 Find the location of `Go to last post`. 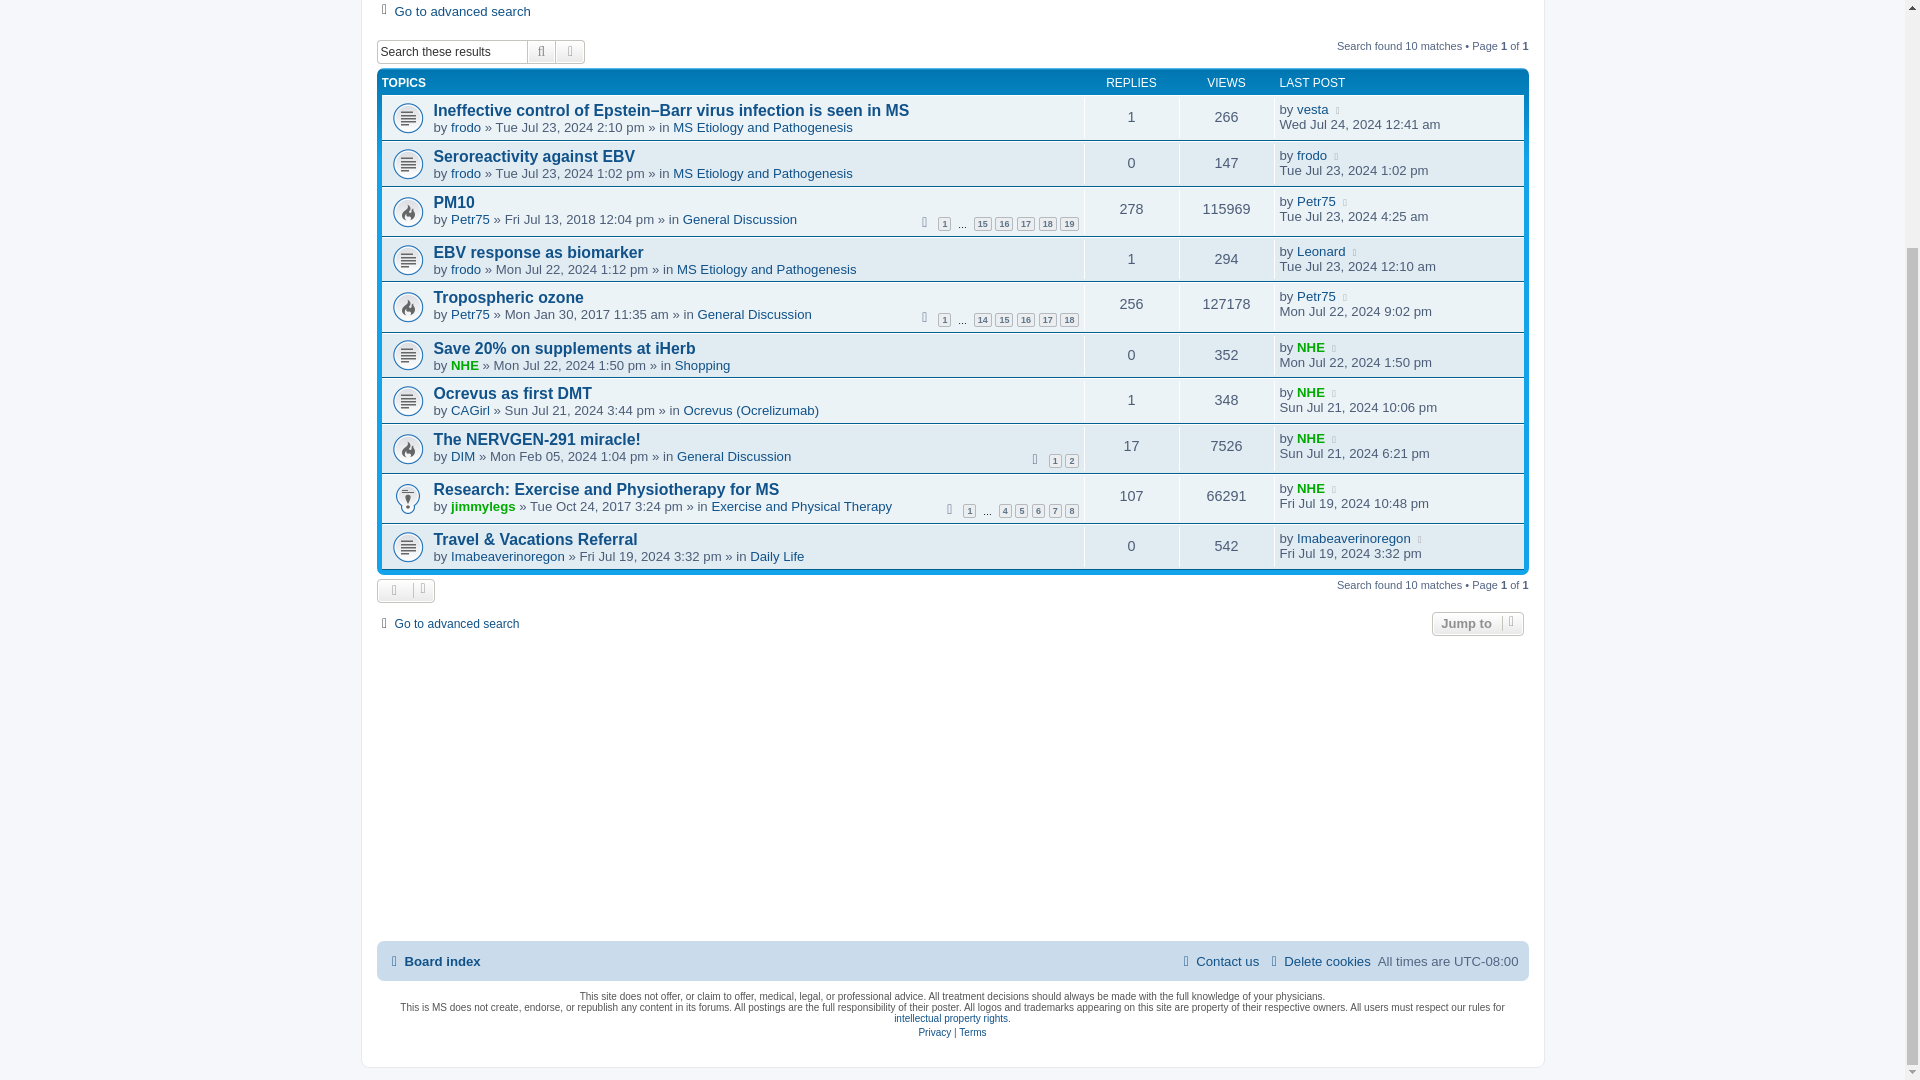

Go to last post is located at coordinates (1337, 155).